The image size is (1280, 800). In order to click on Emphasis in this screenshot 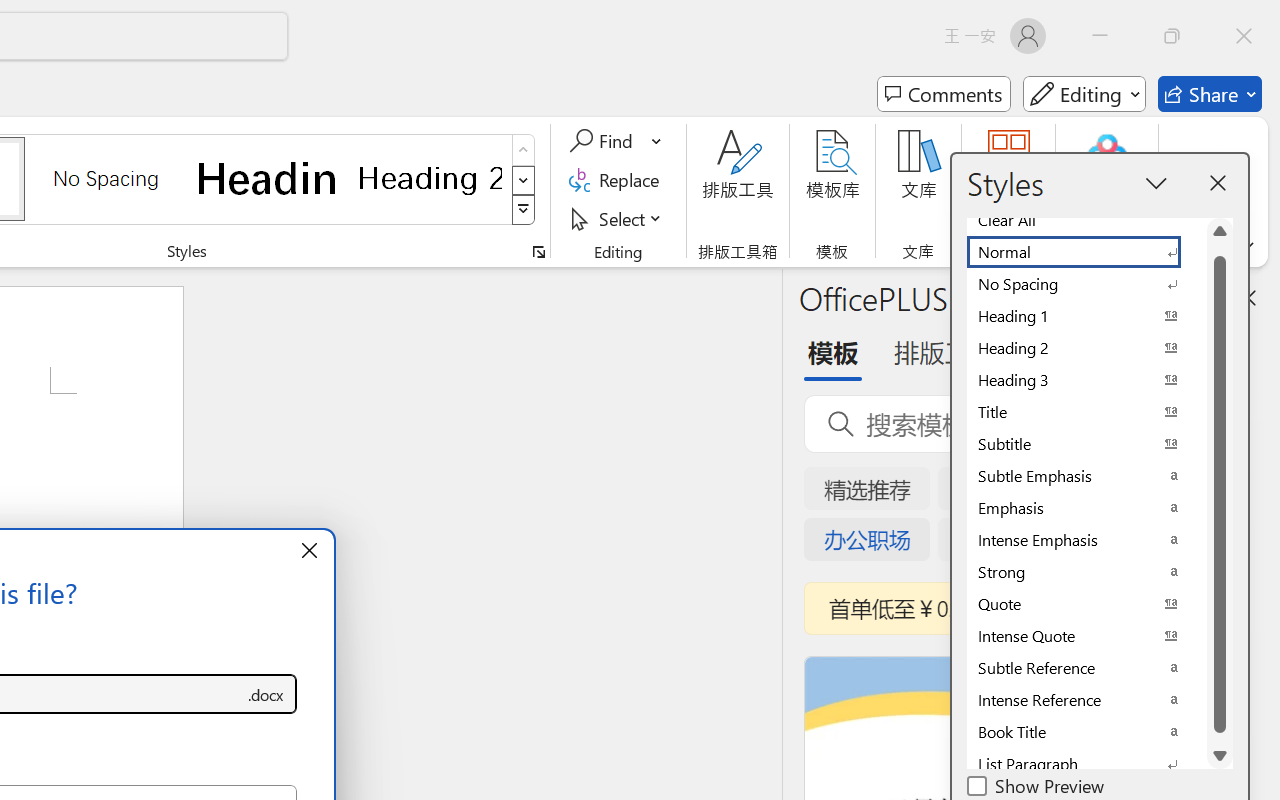, I will do `click(1086, 508)`.